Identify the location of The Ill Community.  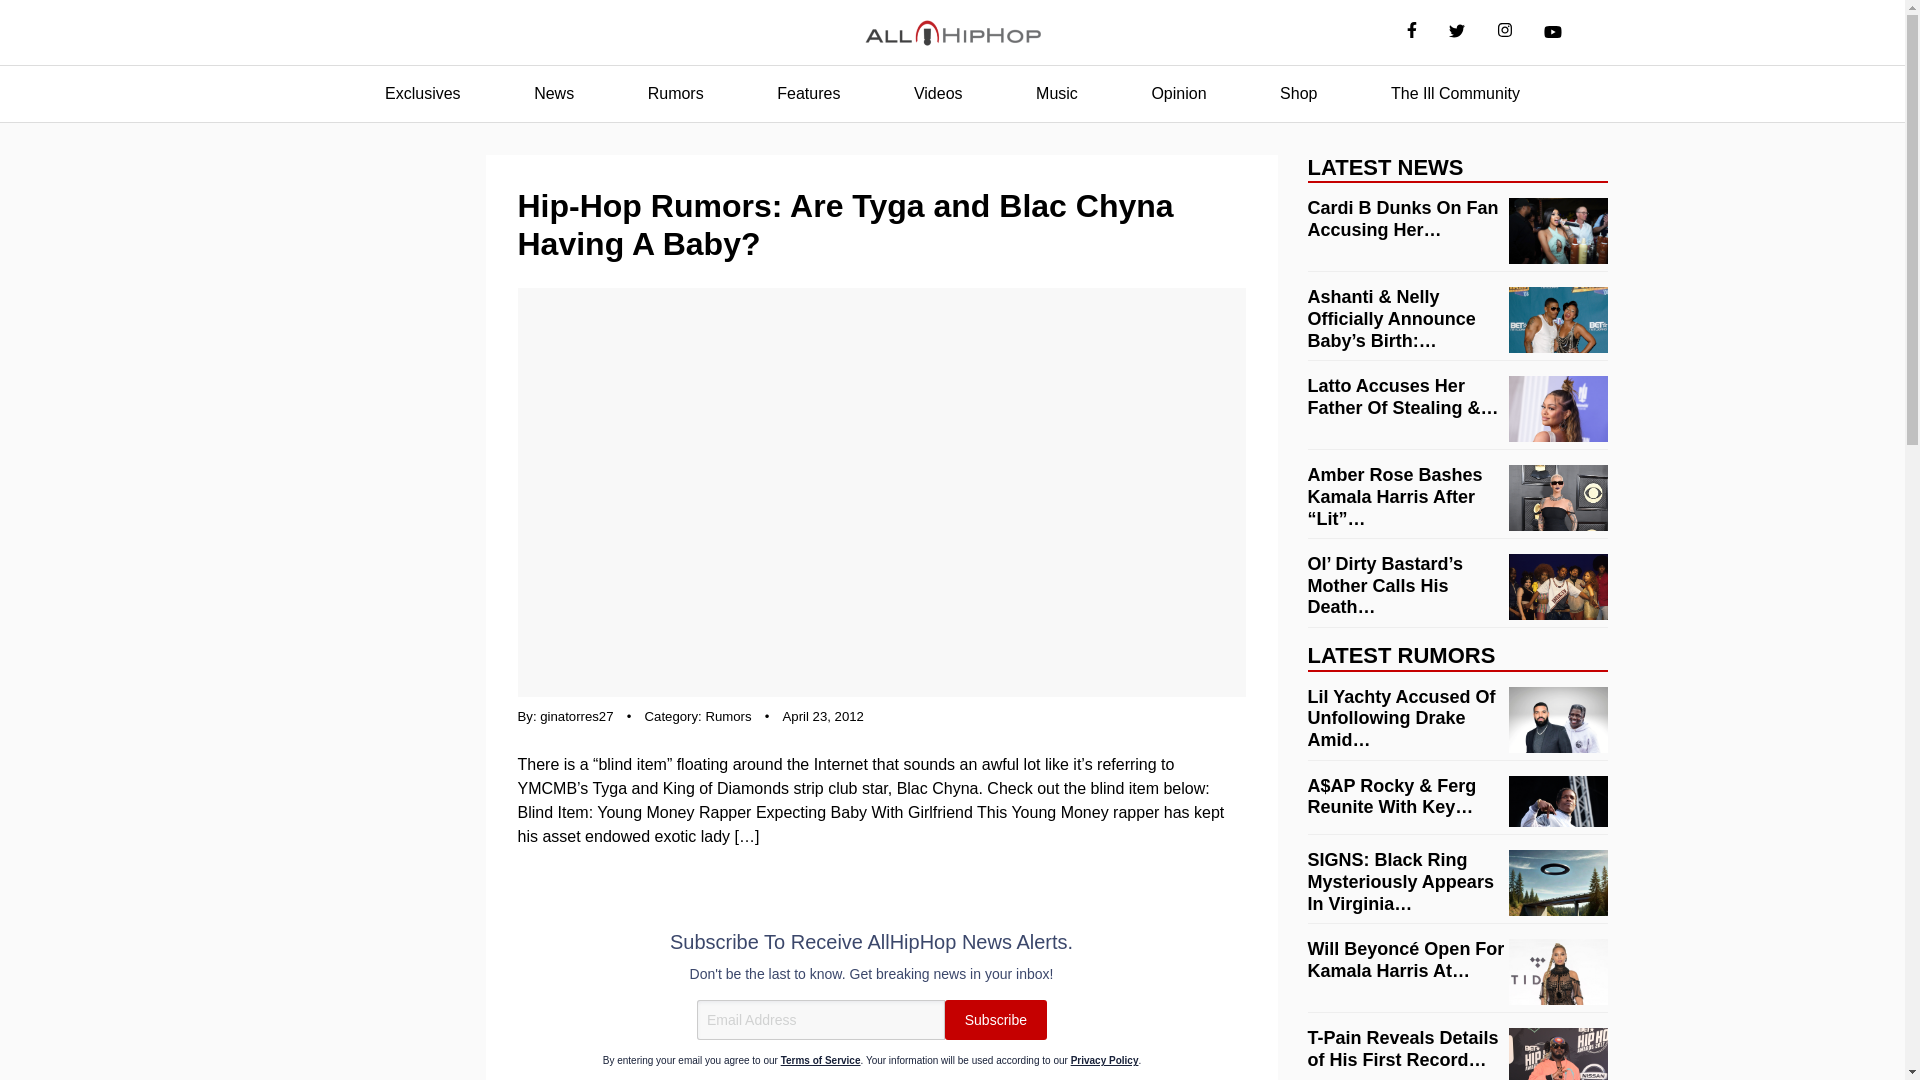
(1455, 94).